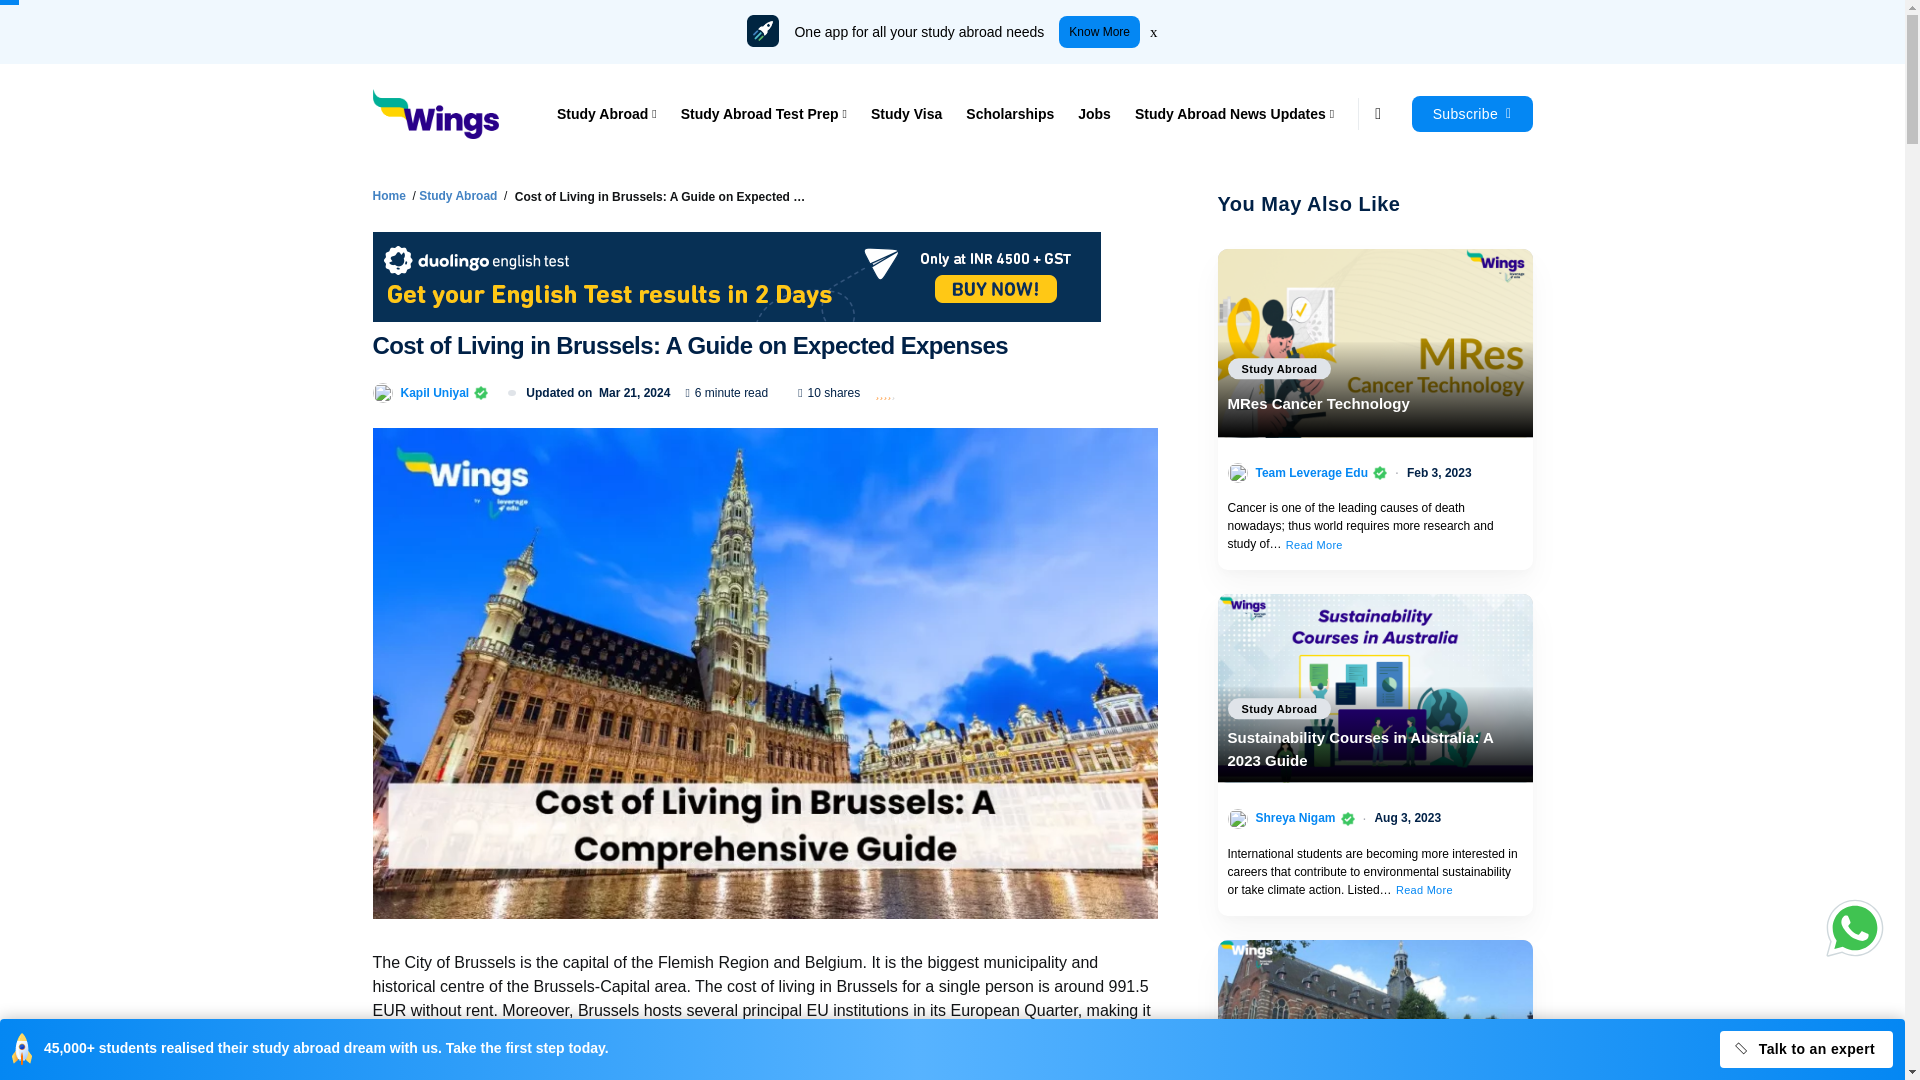  Describe the element at coordinates (1296, 818) in the screenshot. I see `View all posts by Shreya Nigam` at that location.